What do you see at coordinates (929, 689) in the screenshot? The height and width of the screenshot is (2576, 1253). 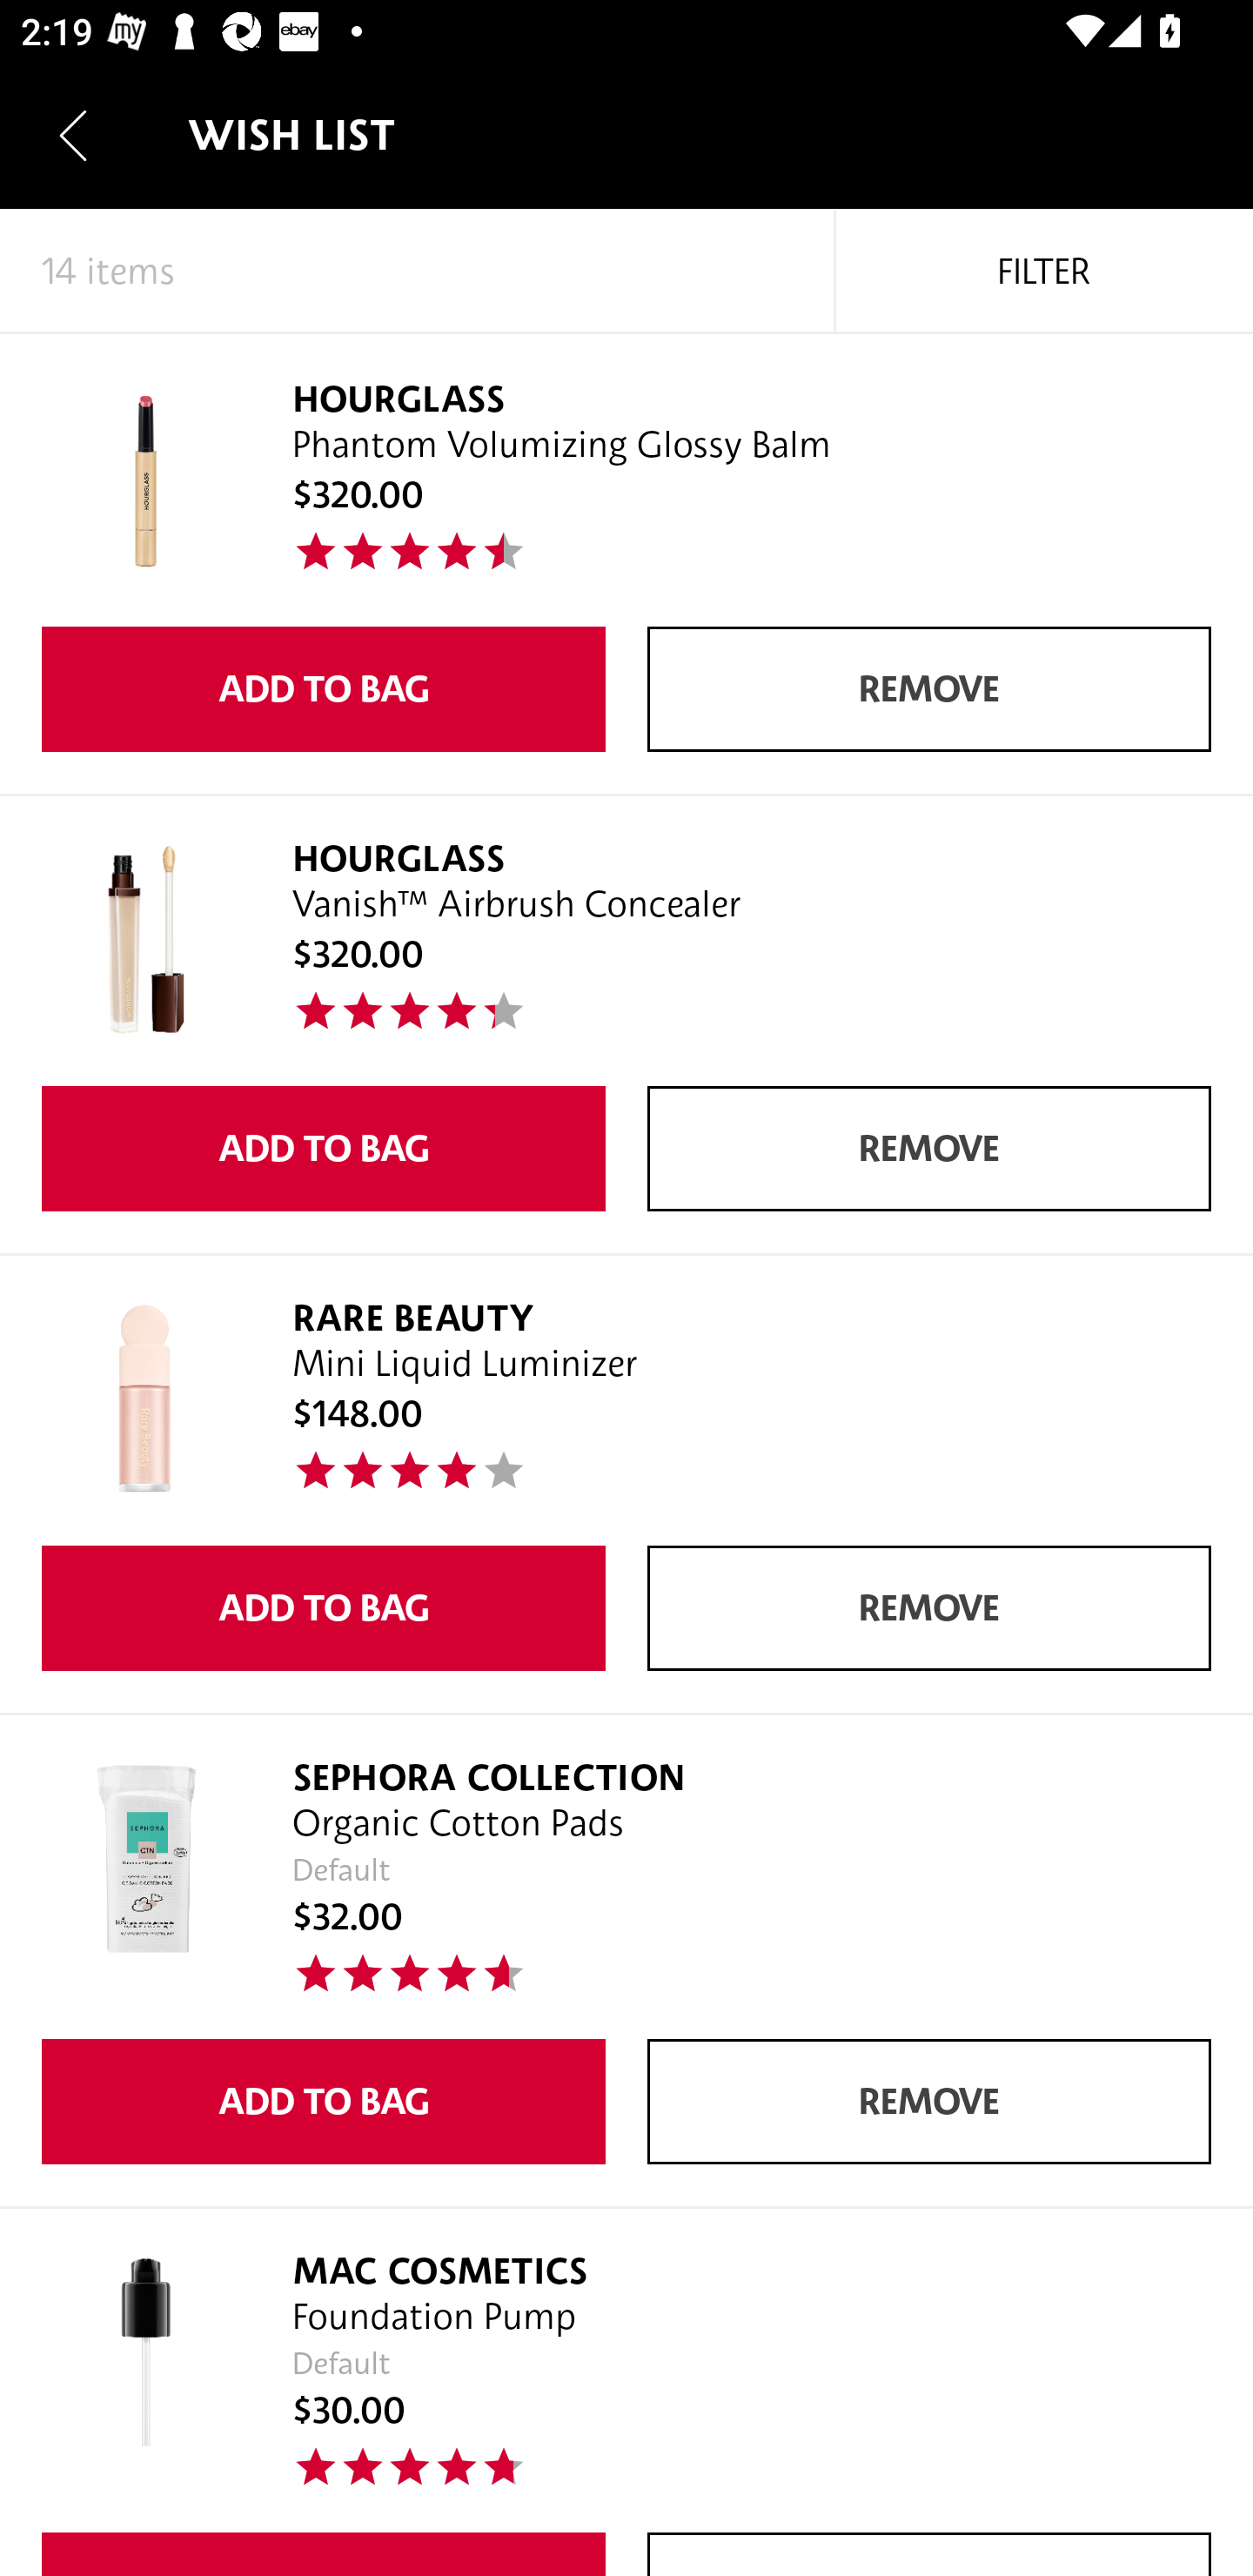 I see `REMOVE` at bounding box center [929, 689].